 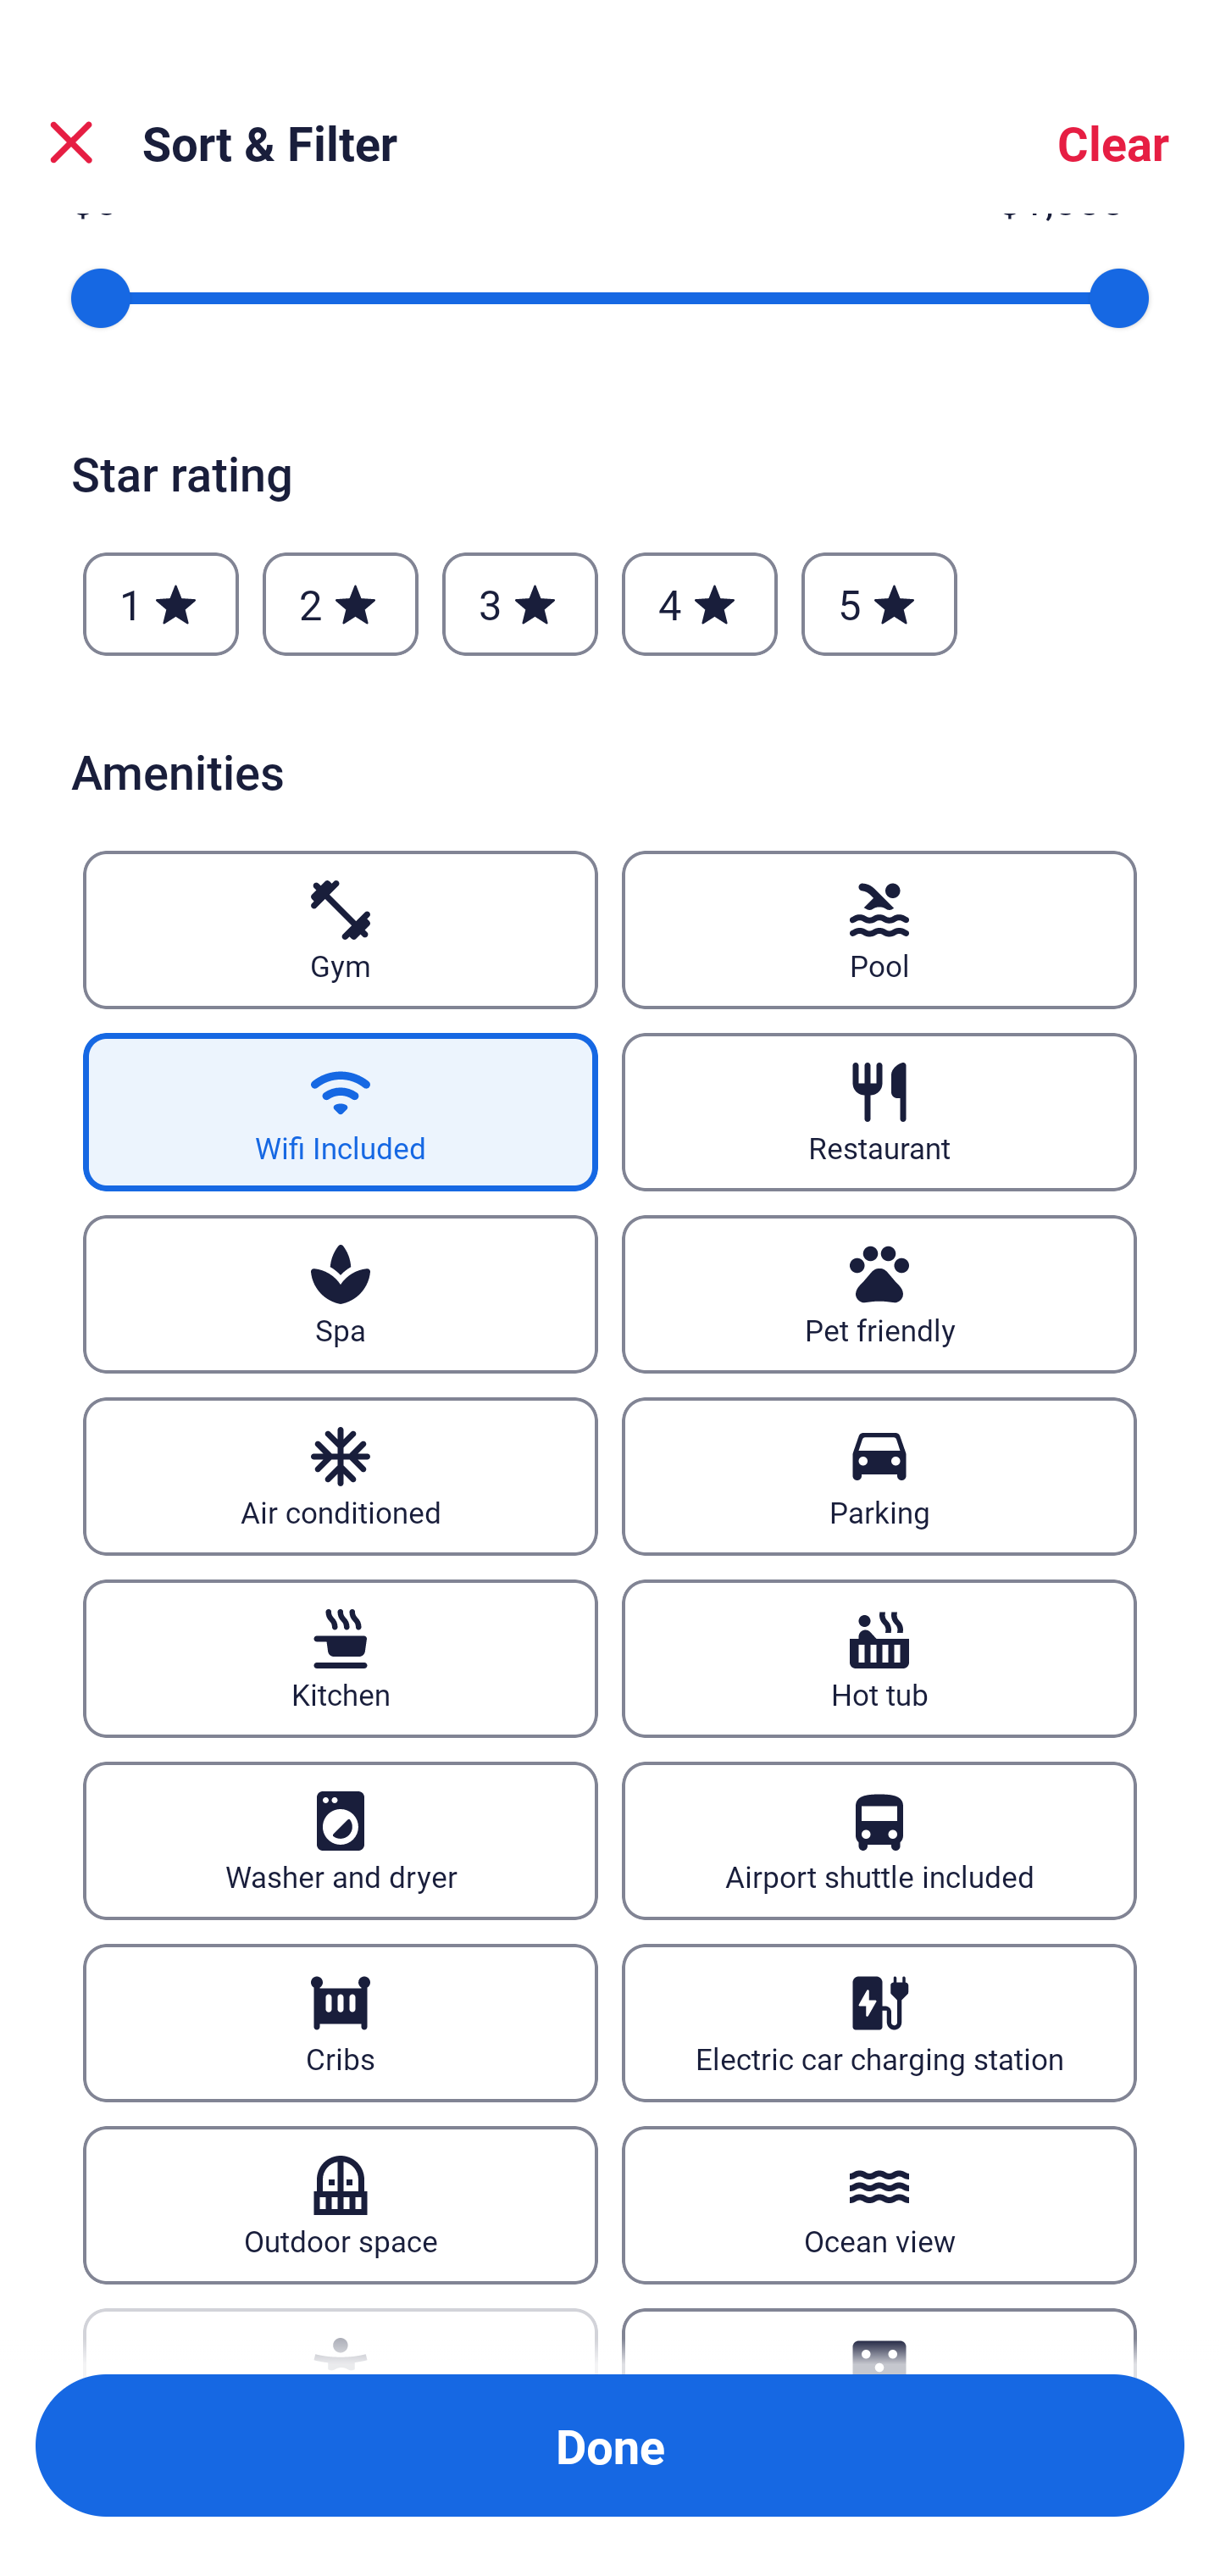 I want to click on Air conditioned, so click(x=340, y=1476).